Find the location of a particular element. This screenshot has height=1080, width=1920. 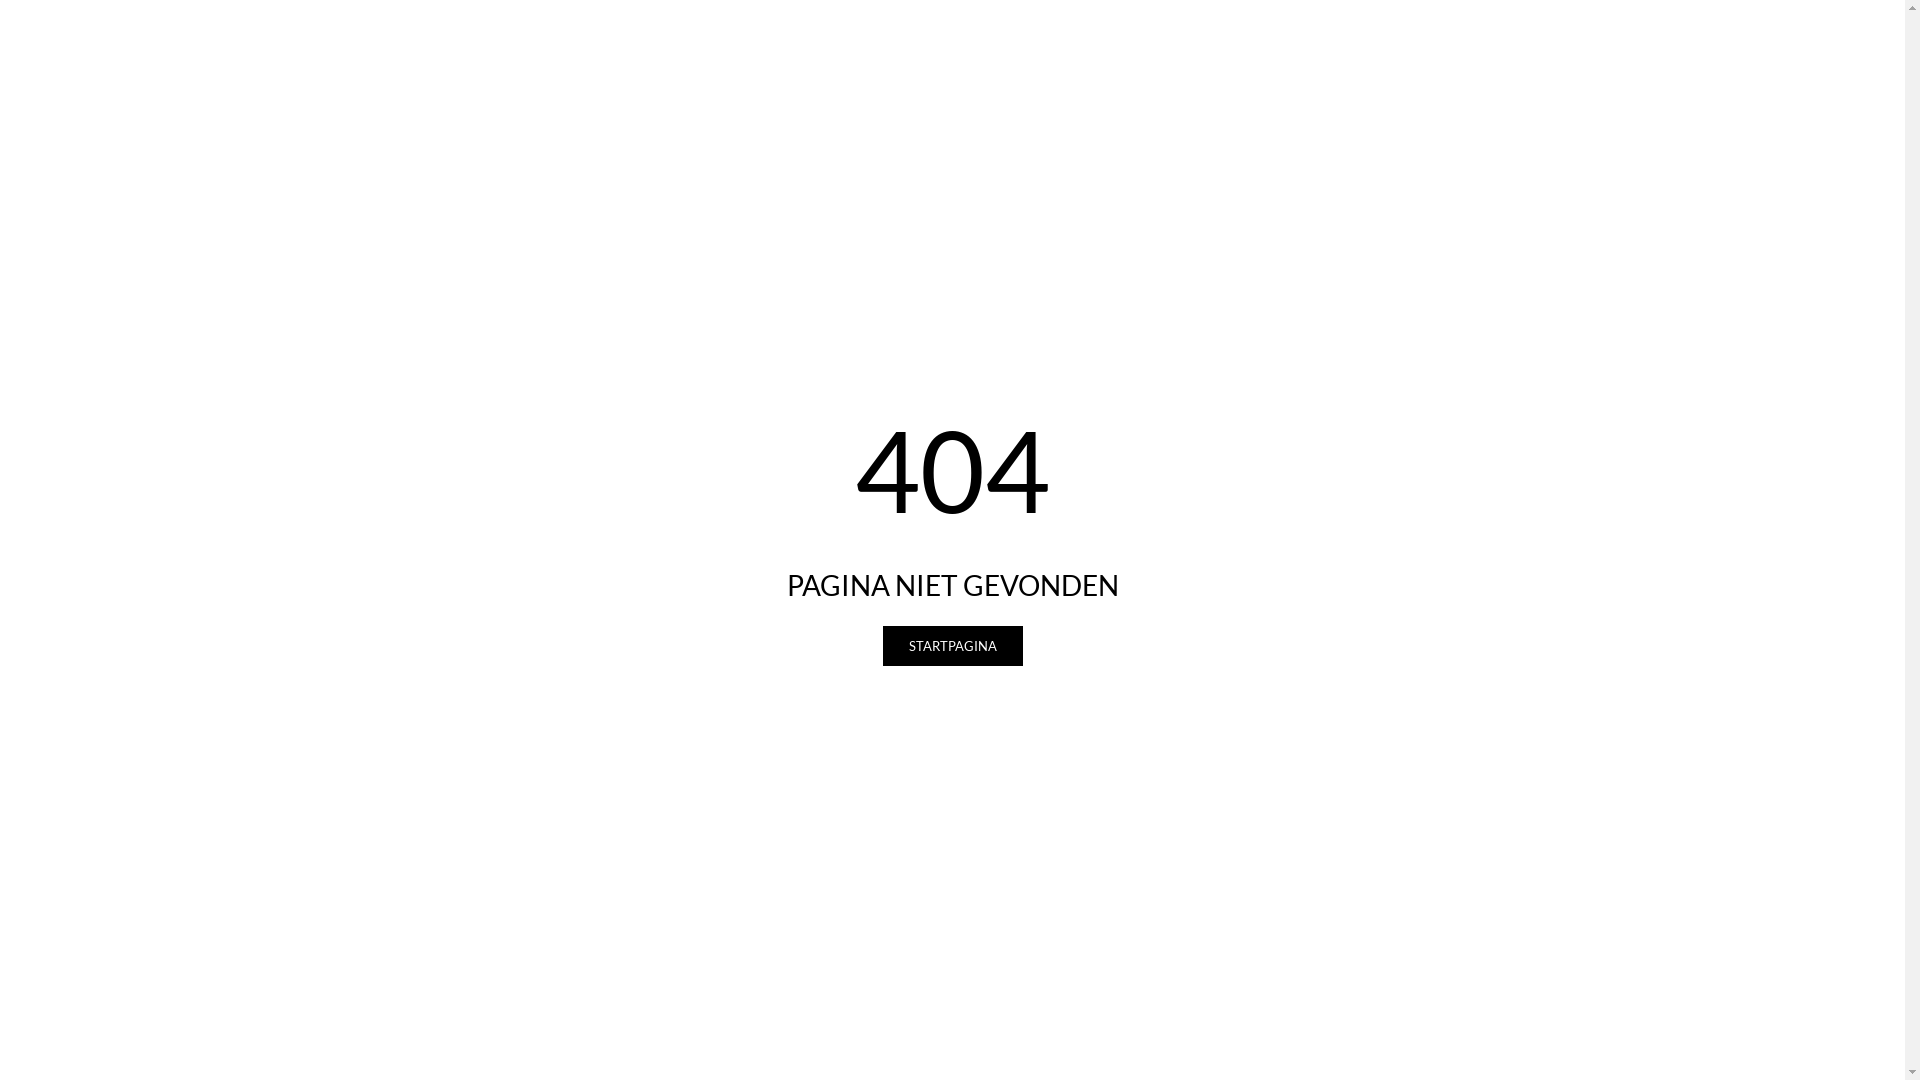

STARTPAGINA is located at coordinates (952, 646).